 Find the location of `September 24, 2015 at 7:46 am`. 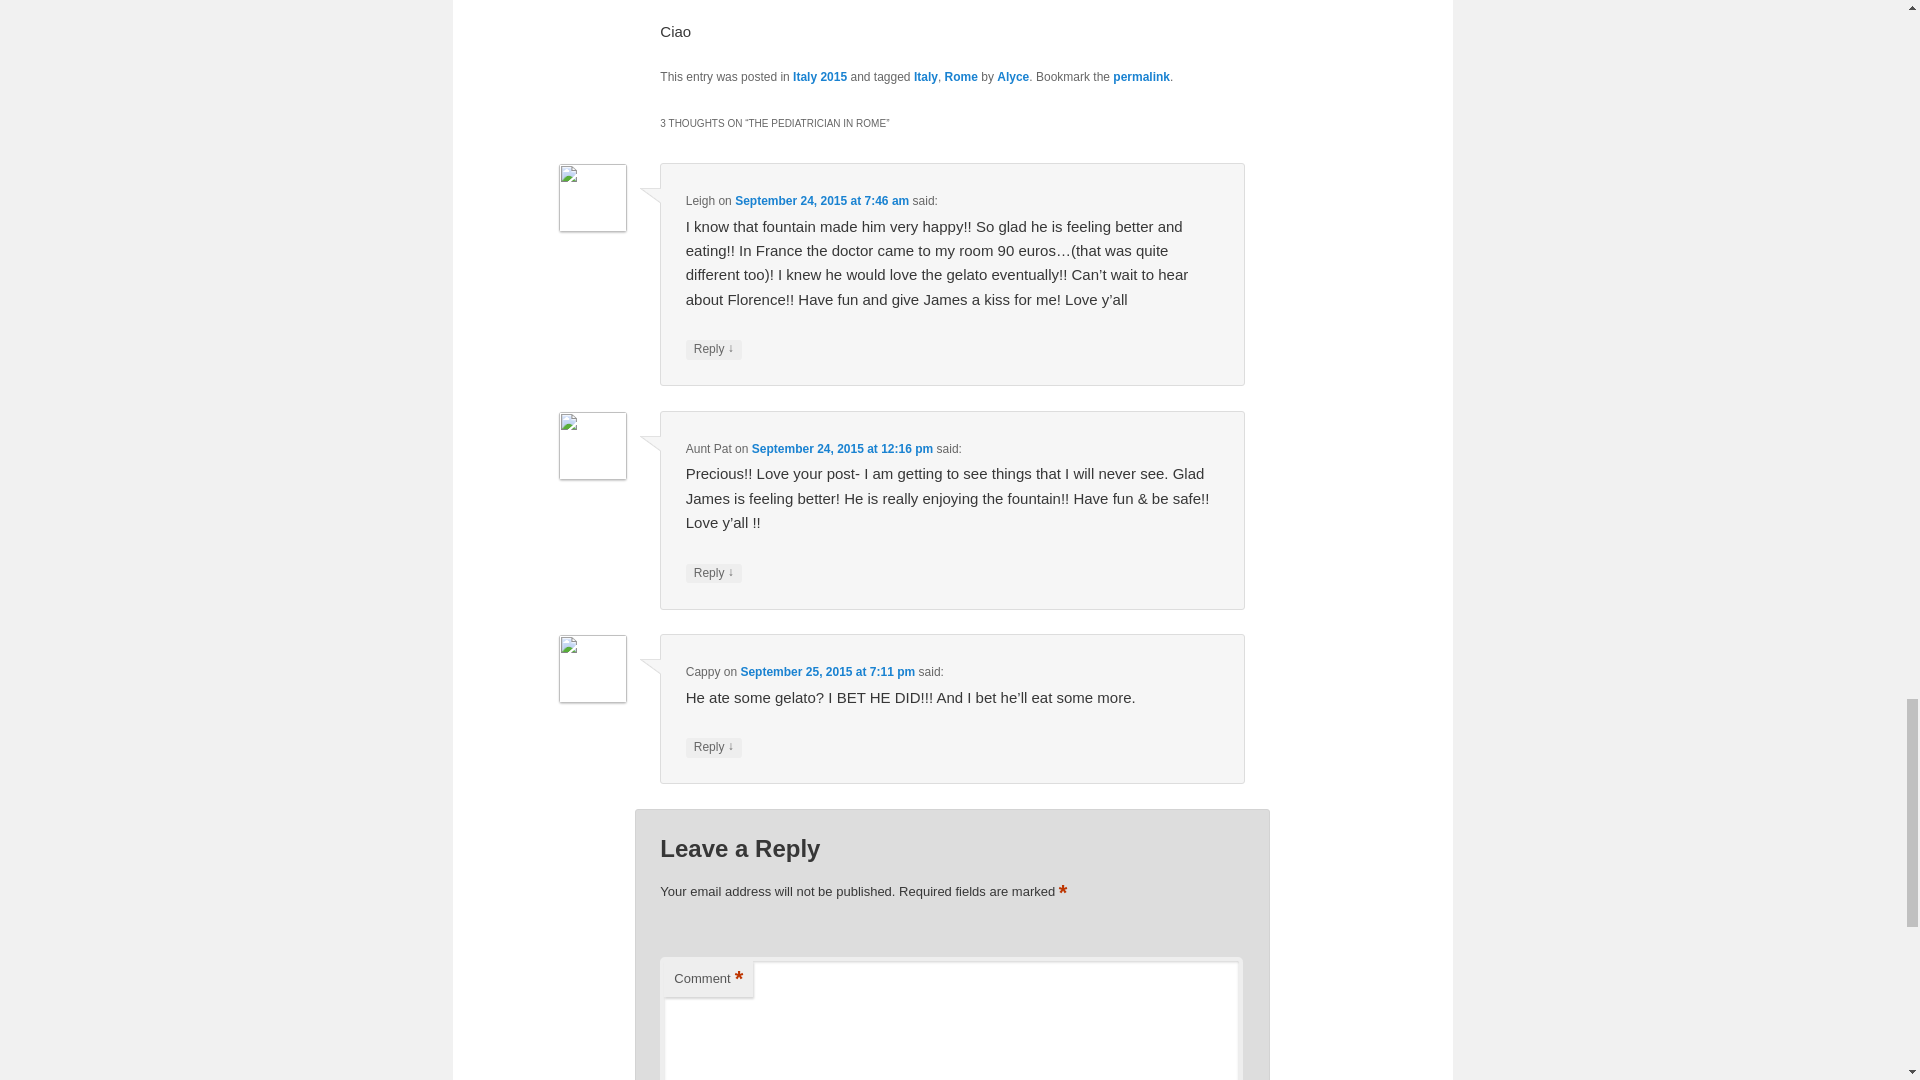

September 24, 2015 at 7:46 am is located at coordinates (822, 201).